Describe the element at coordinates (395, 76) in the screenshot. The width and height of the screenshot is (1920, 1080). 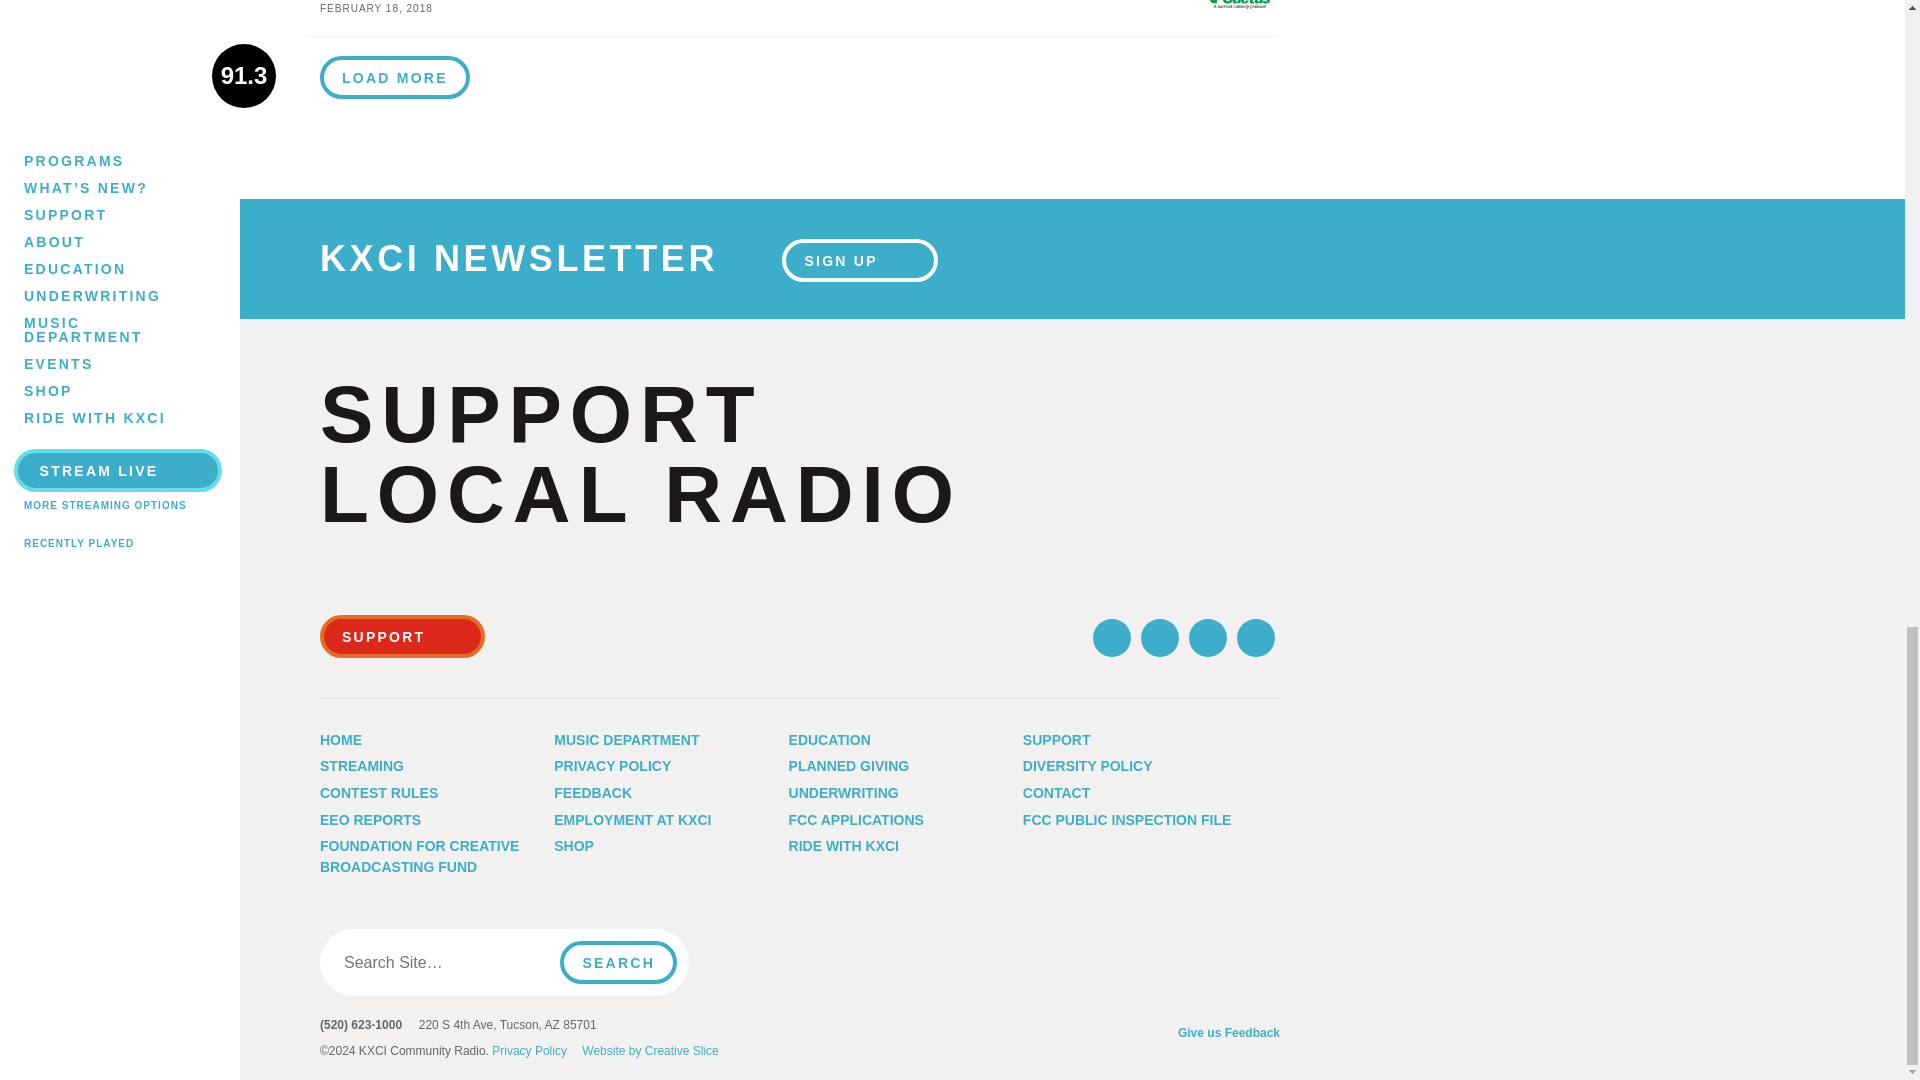
I see `LOAD MORE` at that location.